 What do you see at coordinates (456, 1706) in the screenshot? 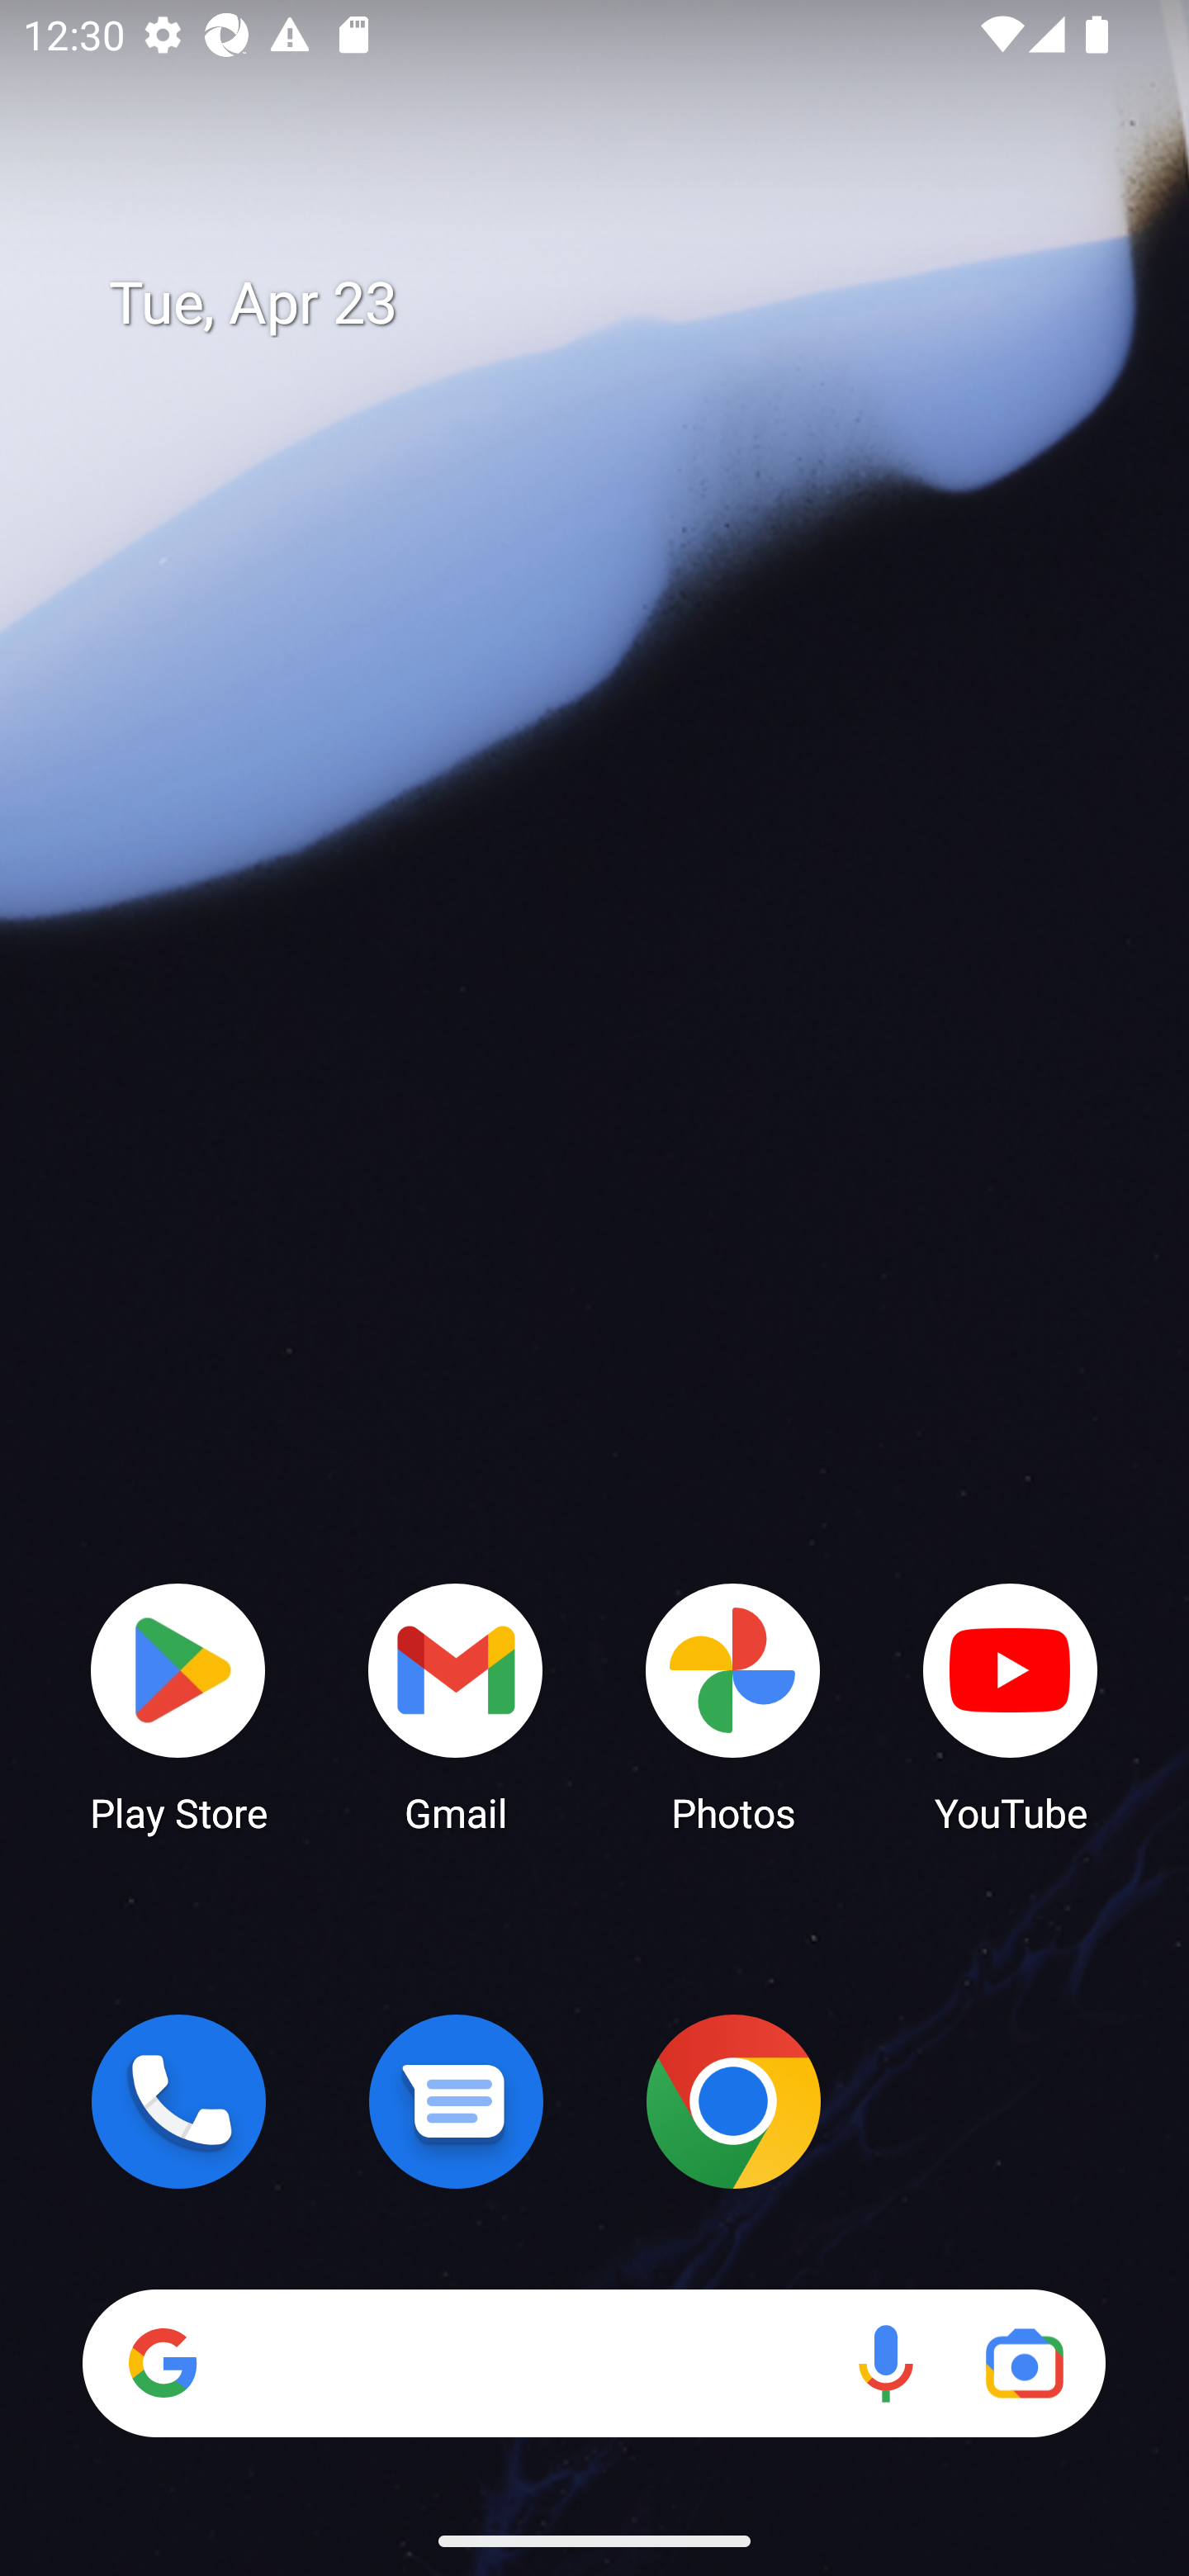
I see `Gmail` at bounding box center [456, 1706].